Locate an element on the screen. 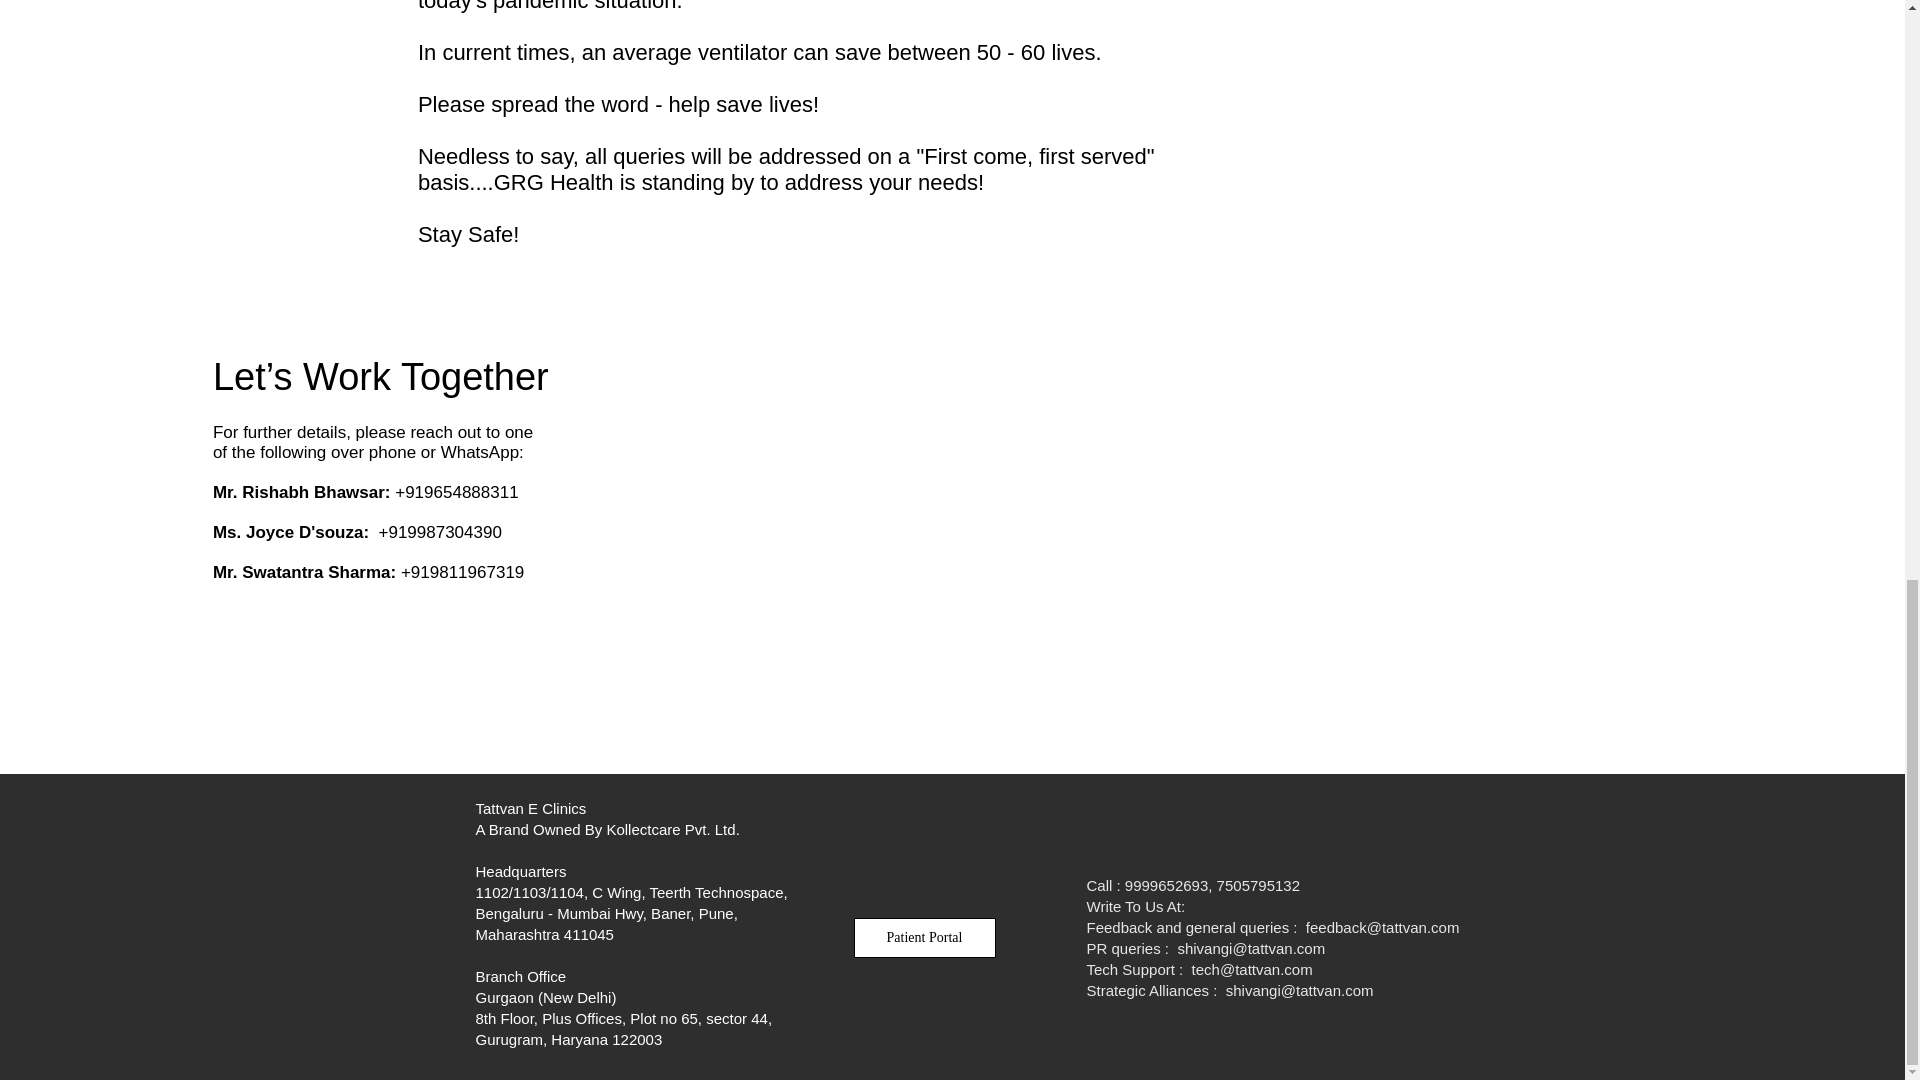 The image size is (1920, 1080). Patient Portal is located at coordinates (925, 938).